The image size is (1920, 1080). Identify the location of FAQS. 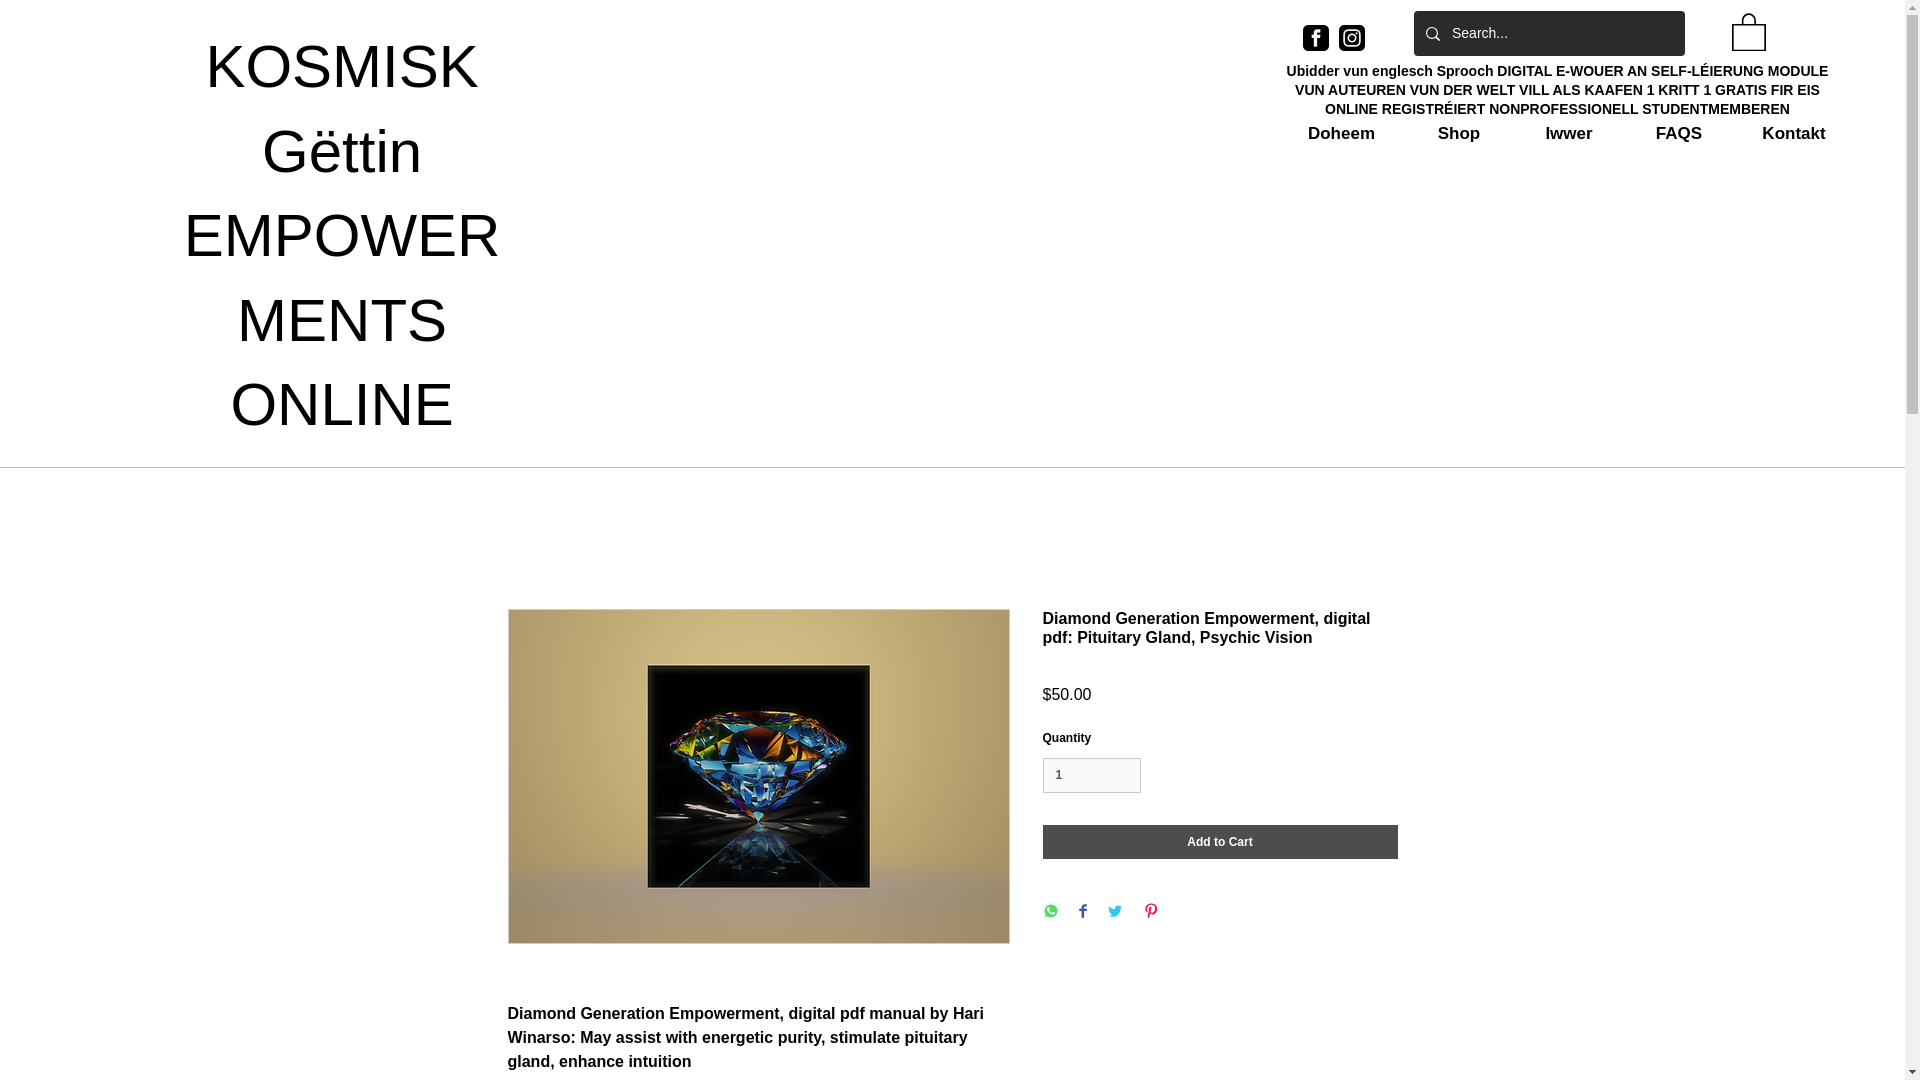
(1678, 134).